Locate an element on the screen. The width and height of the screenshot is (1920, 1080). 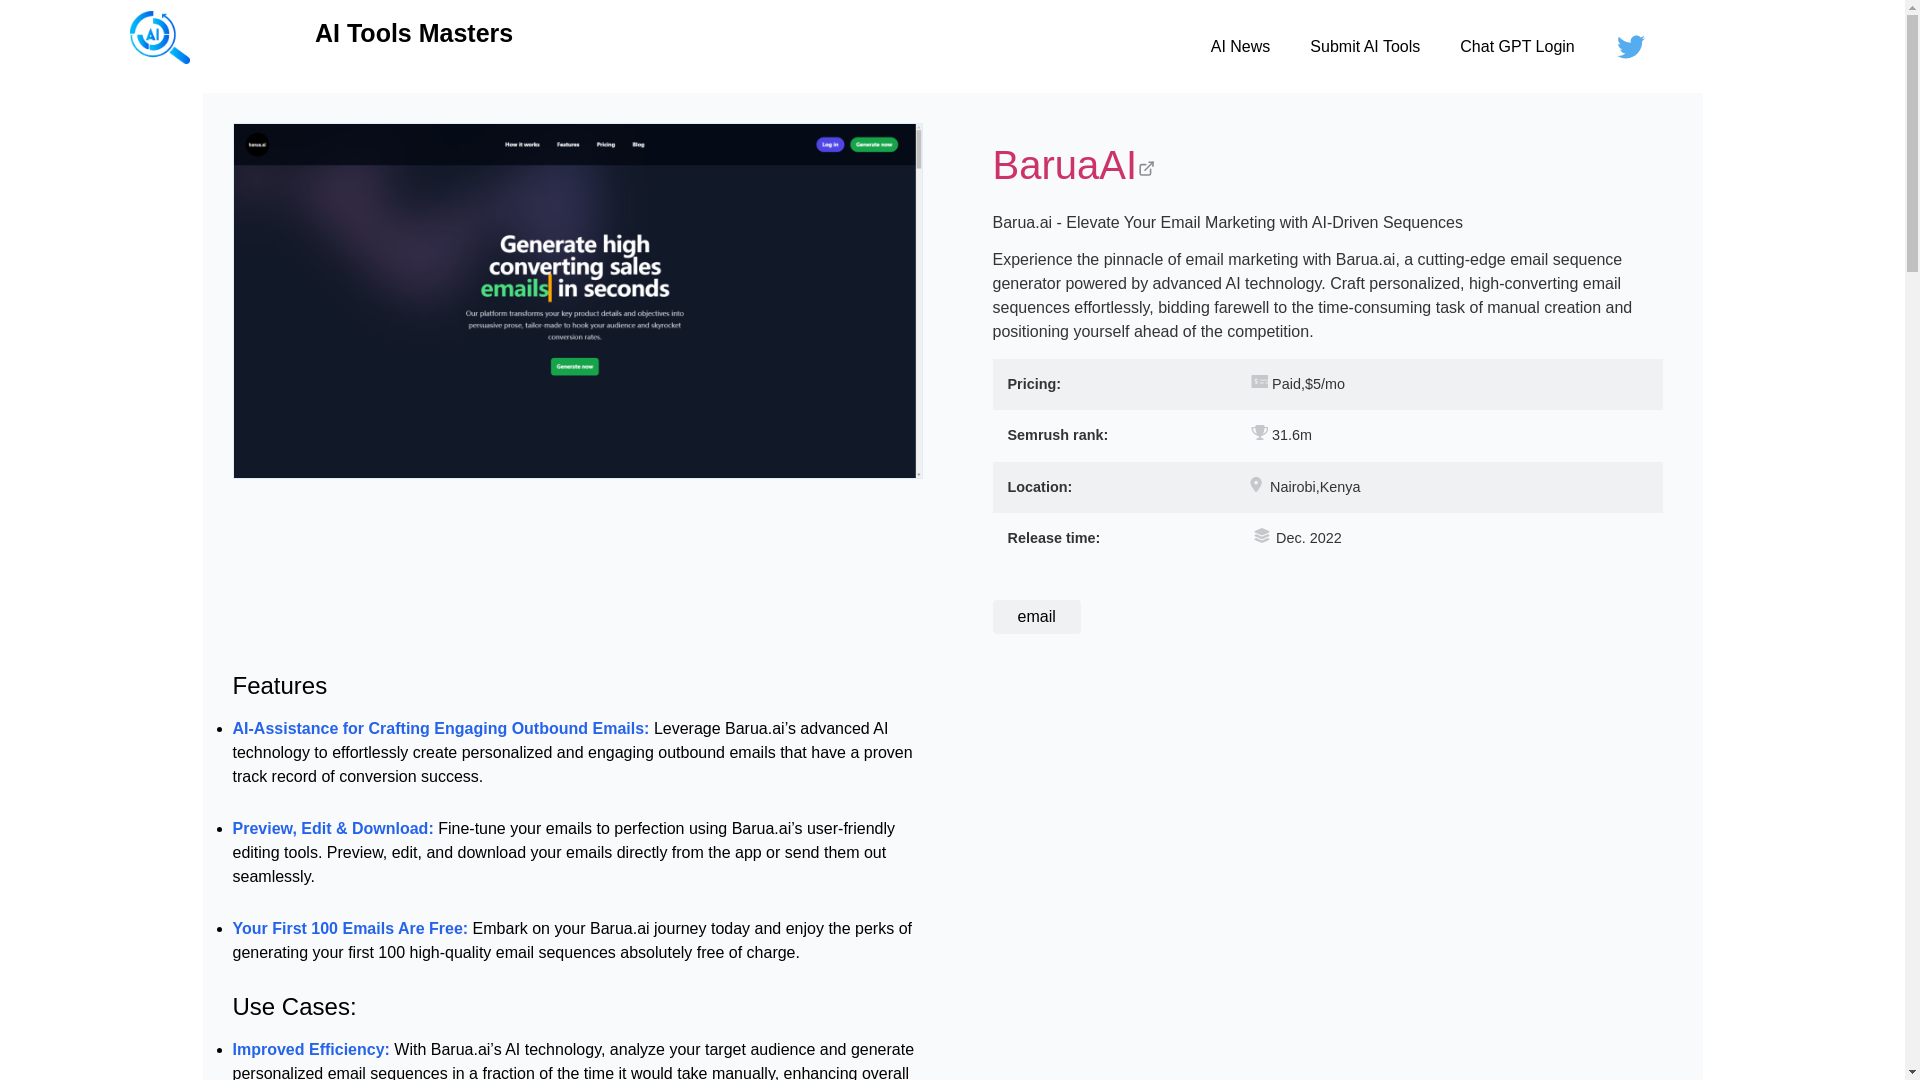
AI Tools Masters is located at coordinates (413, 33).